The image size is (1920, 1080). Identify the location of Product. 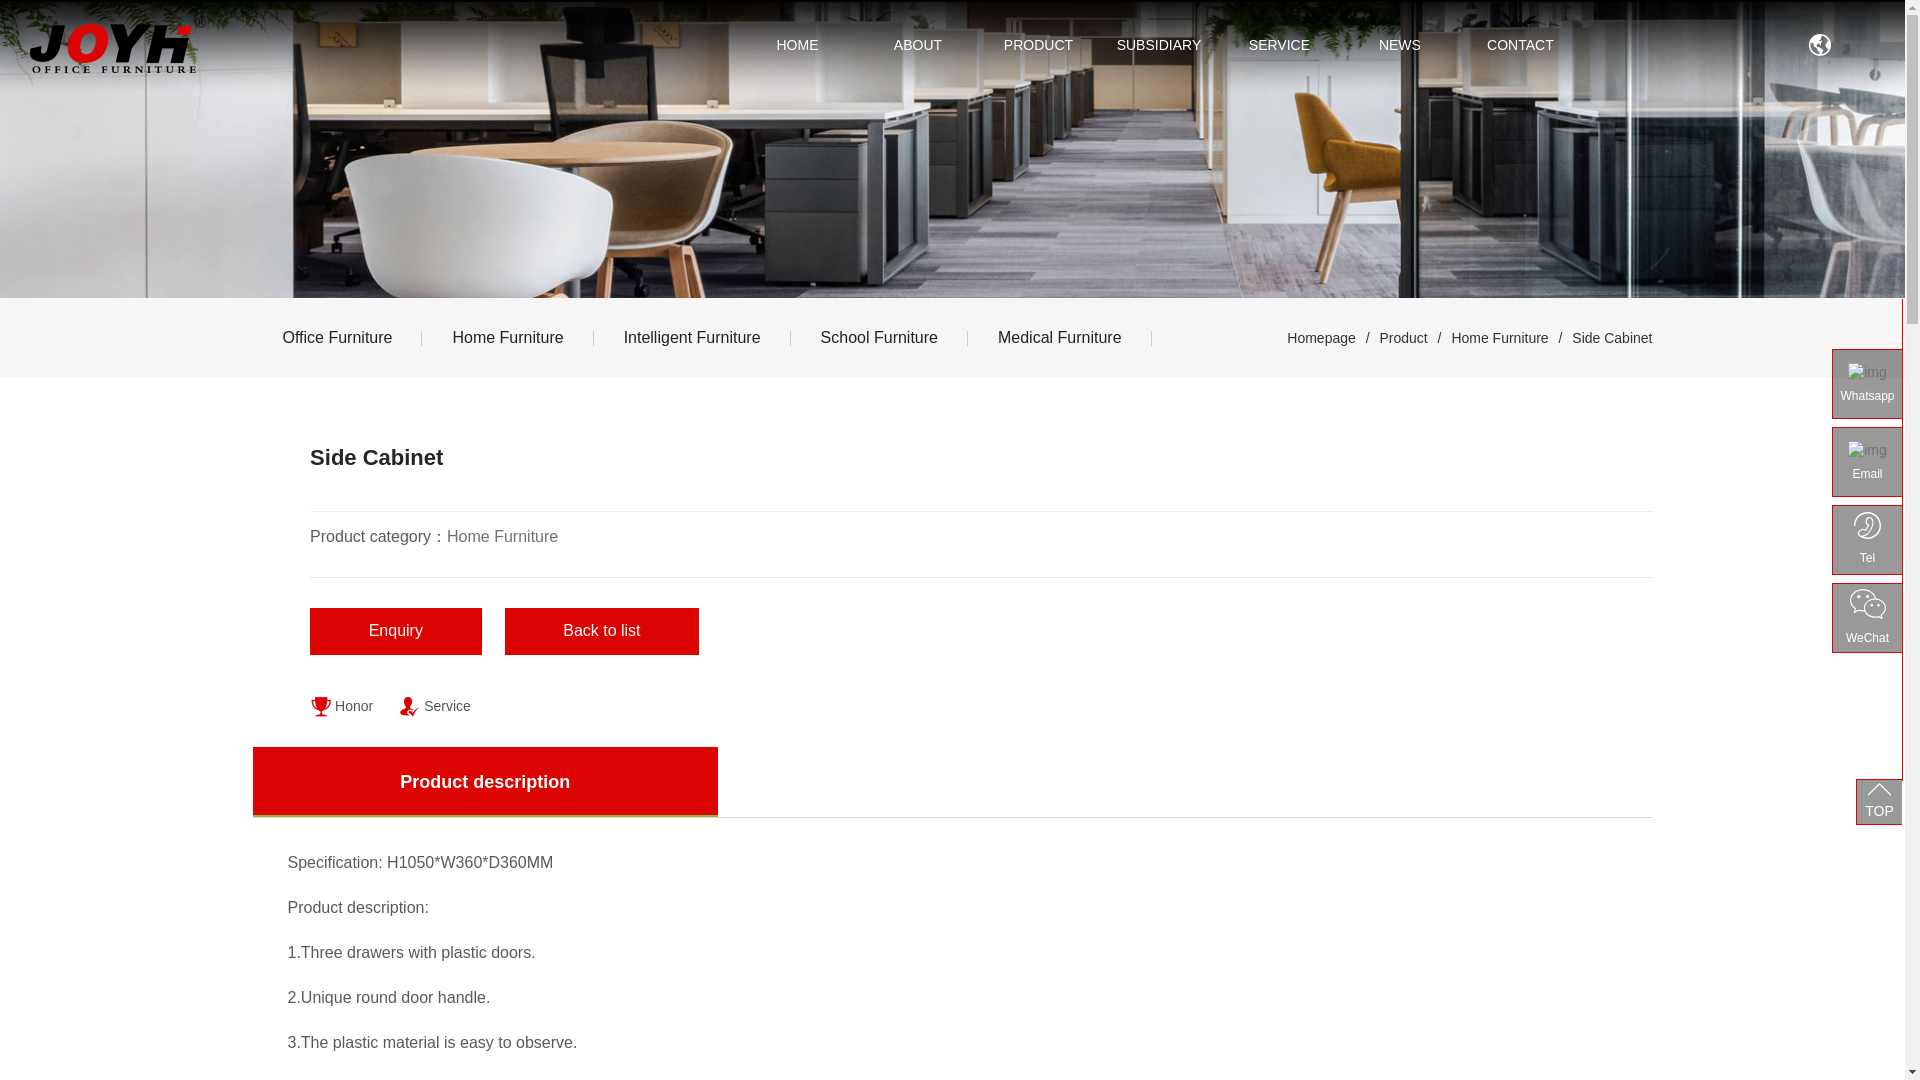
(1402, 338).